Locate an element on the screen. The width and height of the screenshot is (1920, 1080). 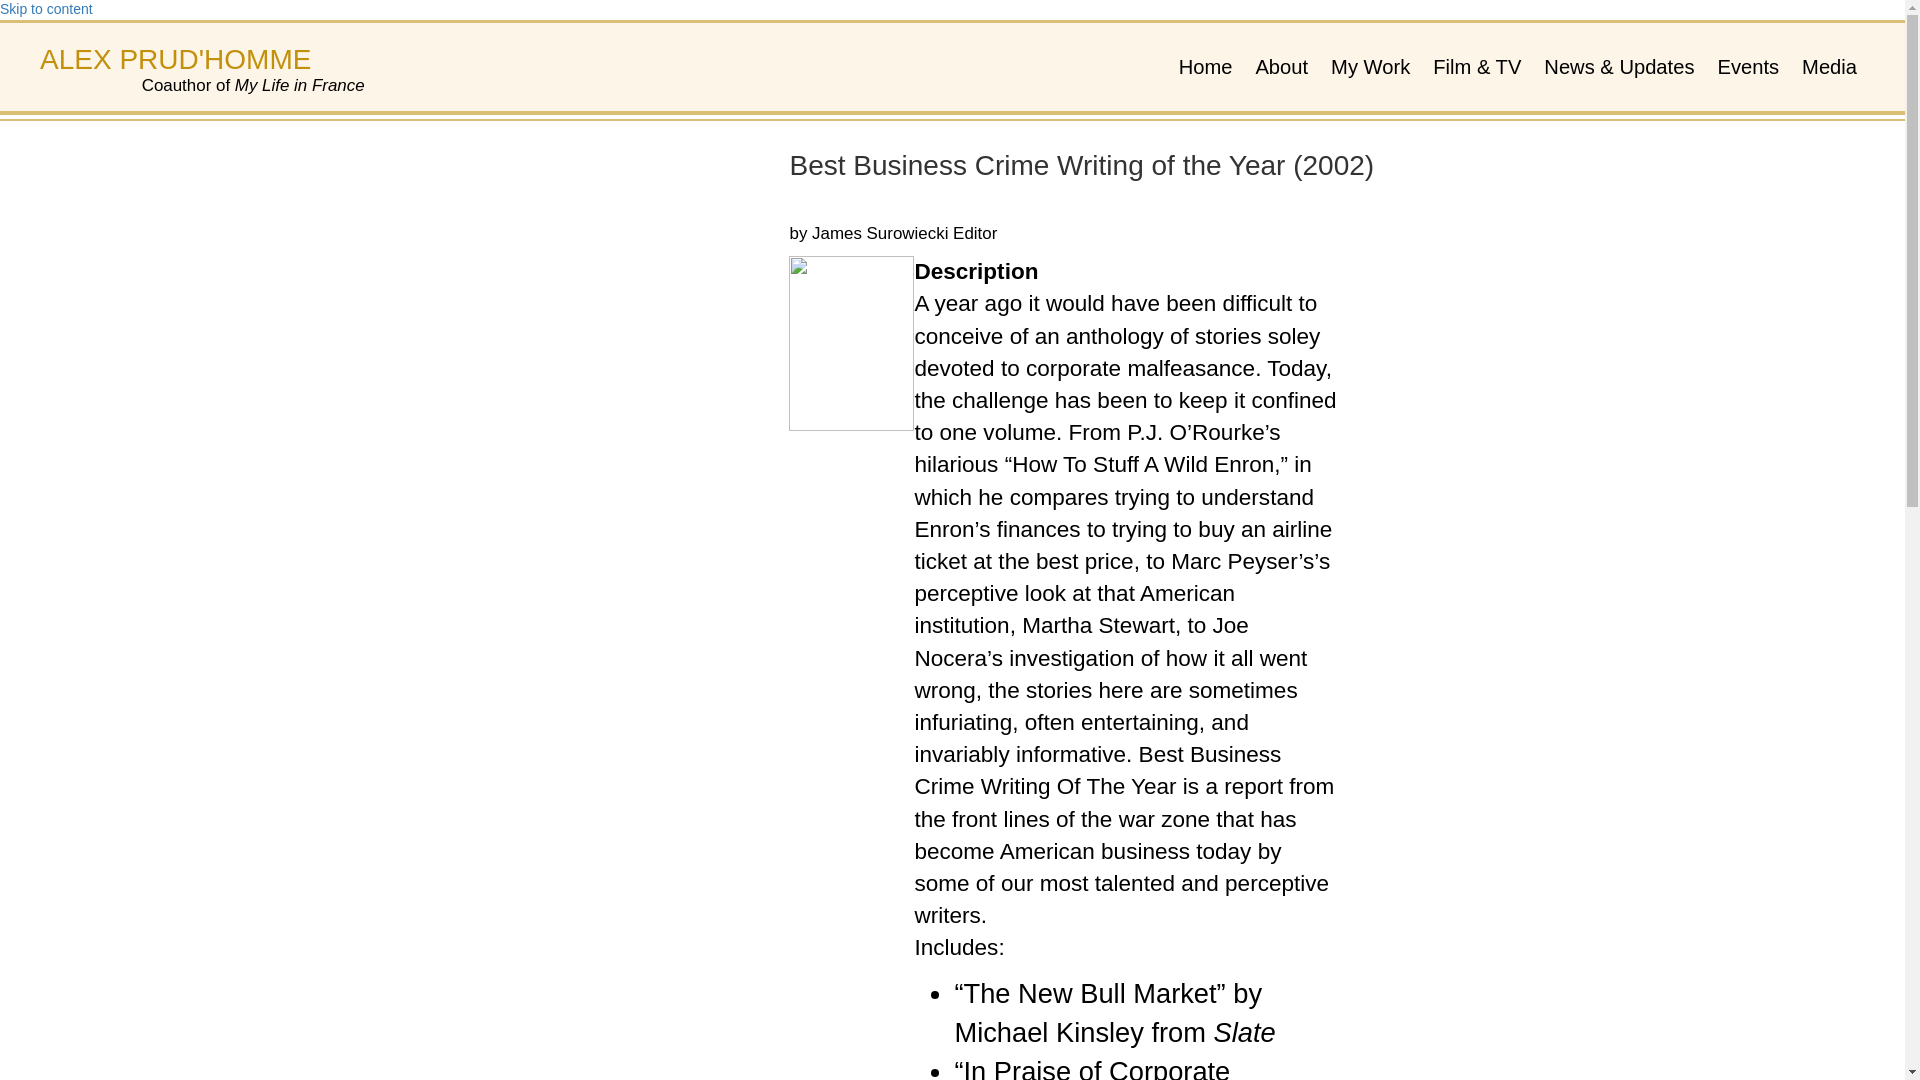
ALEX PRUD'HOMME is located at coordinates (176, 59).